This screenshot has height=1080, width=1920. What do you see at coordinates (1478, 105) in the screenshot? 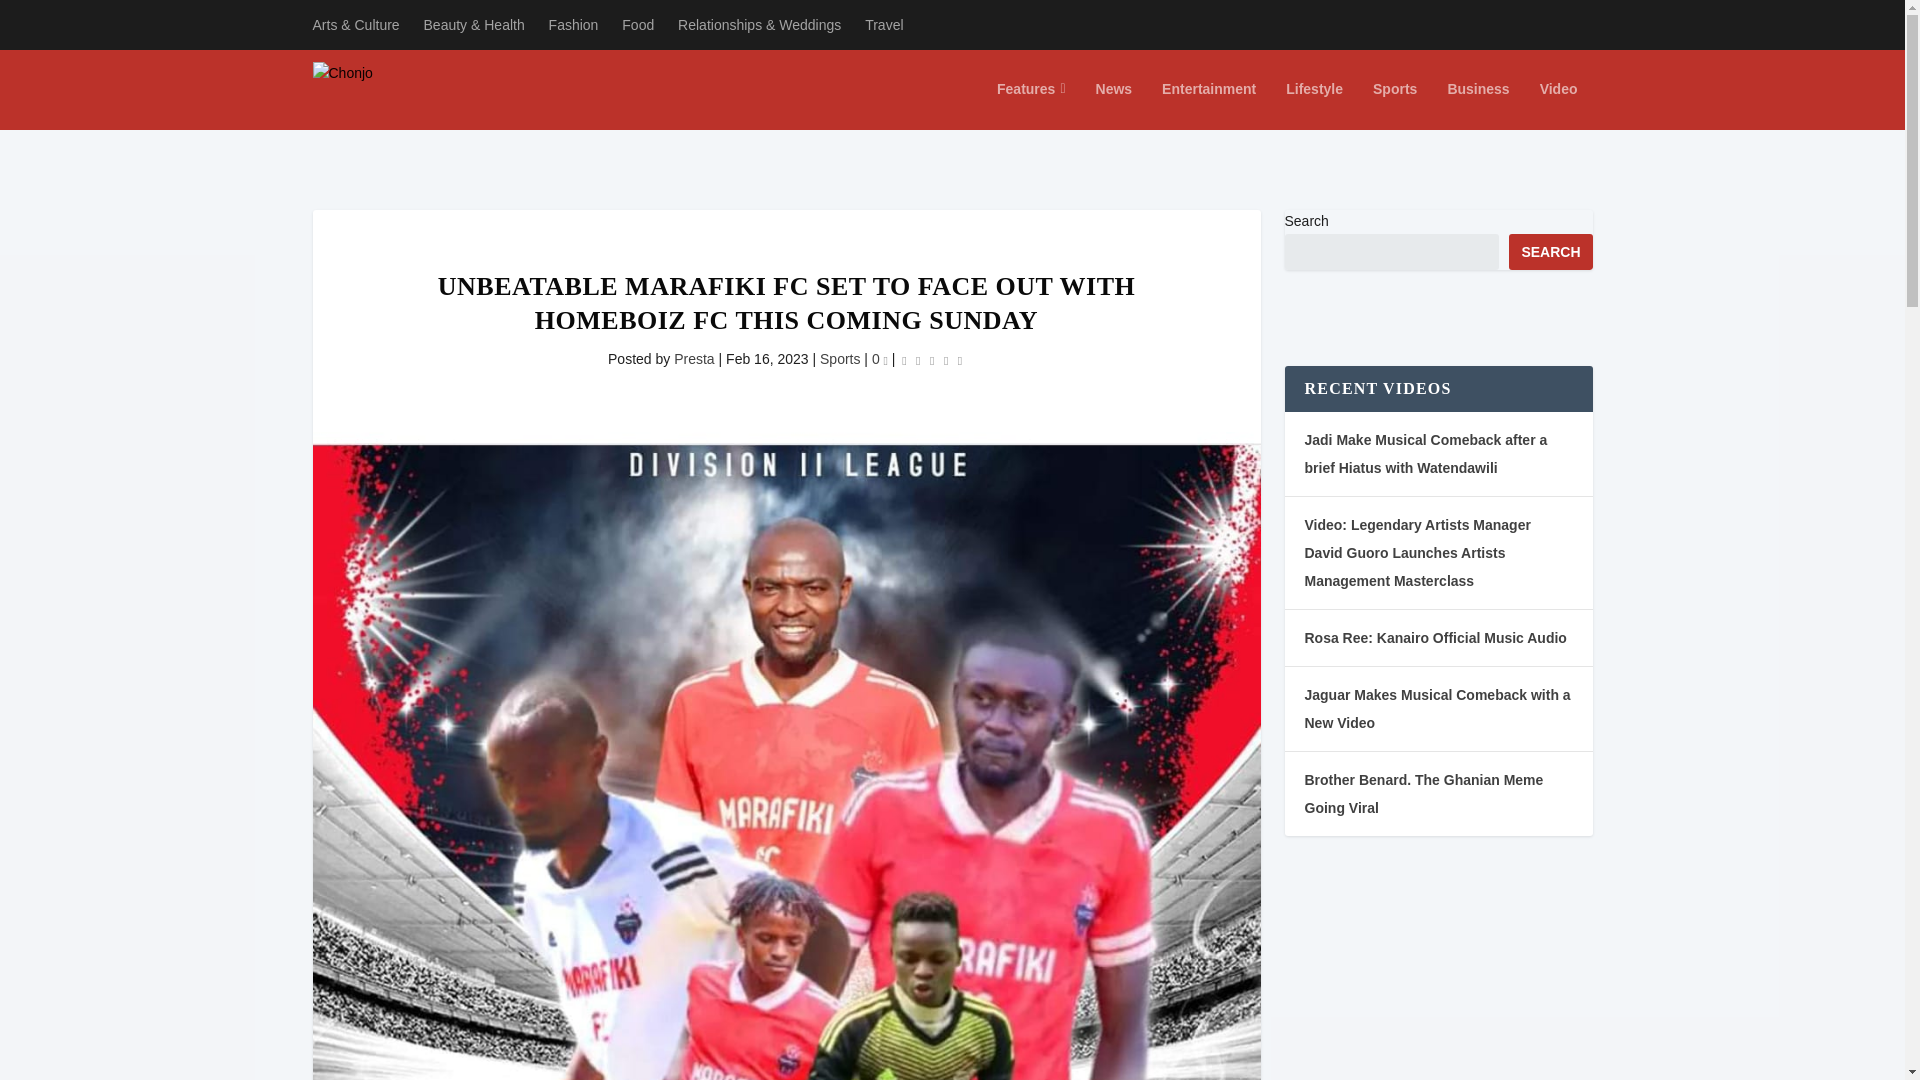
I see `Business` at bounding box center [1478, 105].